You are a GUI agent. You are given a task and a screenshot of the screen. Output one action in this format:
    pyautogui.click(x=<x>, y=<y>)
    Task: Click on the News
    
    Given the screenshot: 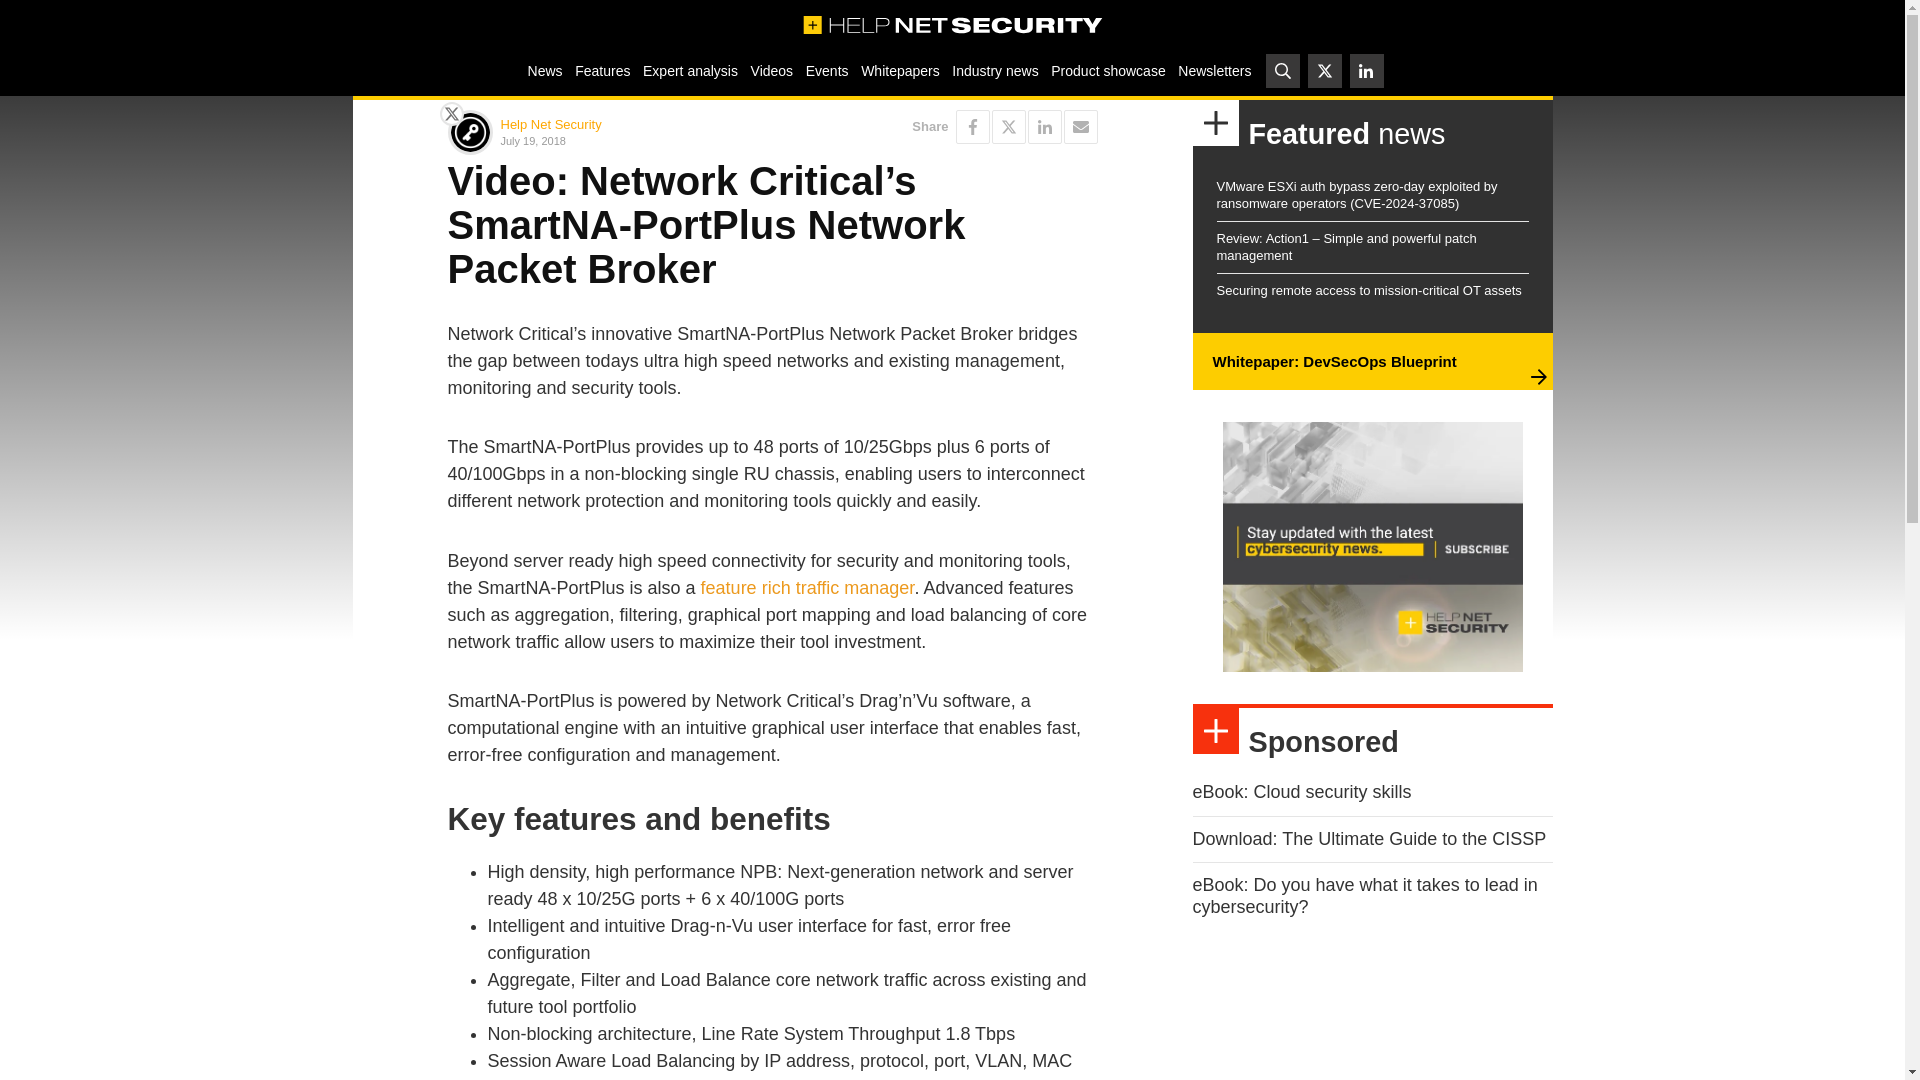 What is the action you would take?
    pyautogui.click(x=544, y=70)
    